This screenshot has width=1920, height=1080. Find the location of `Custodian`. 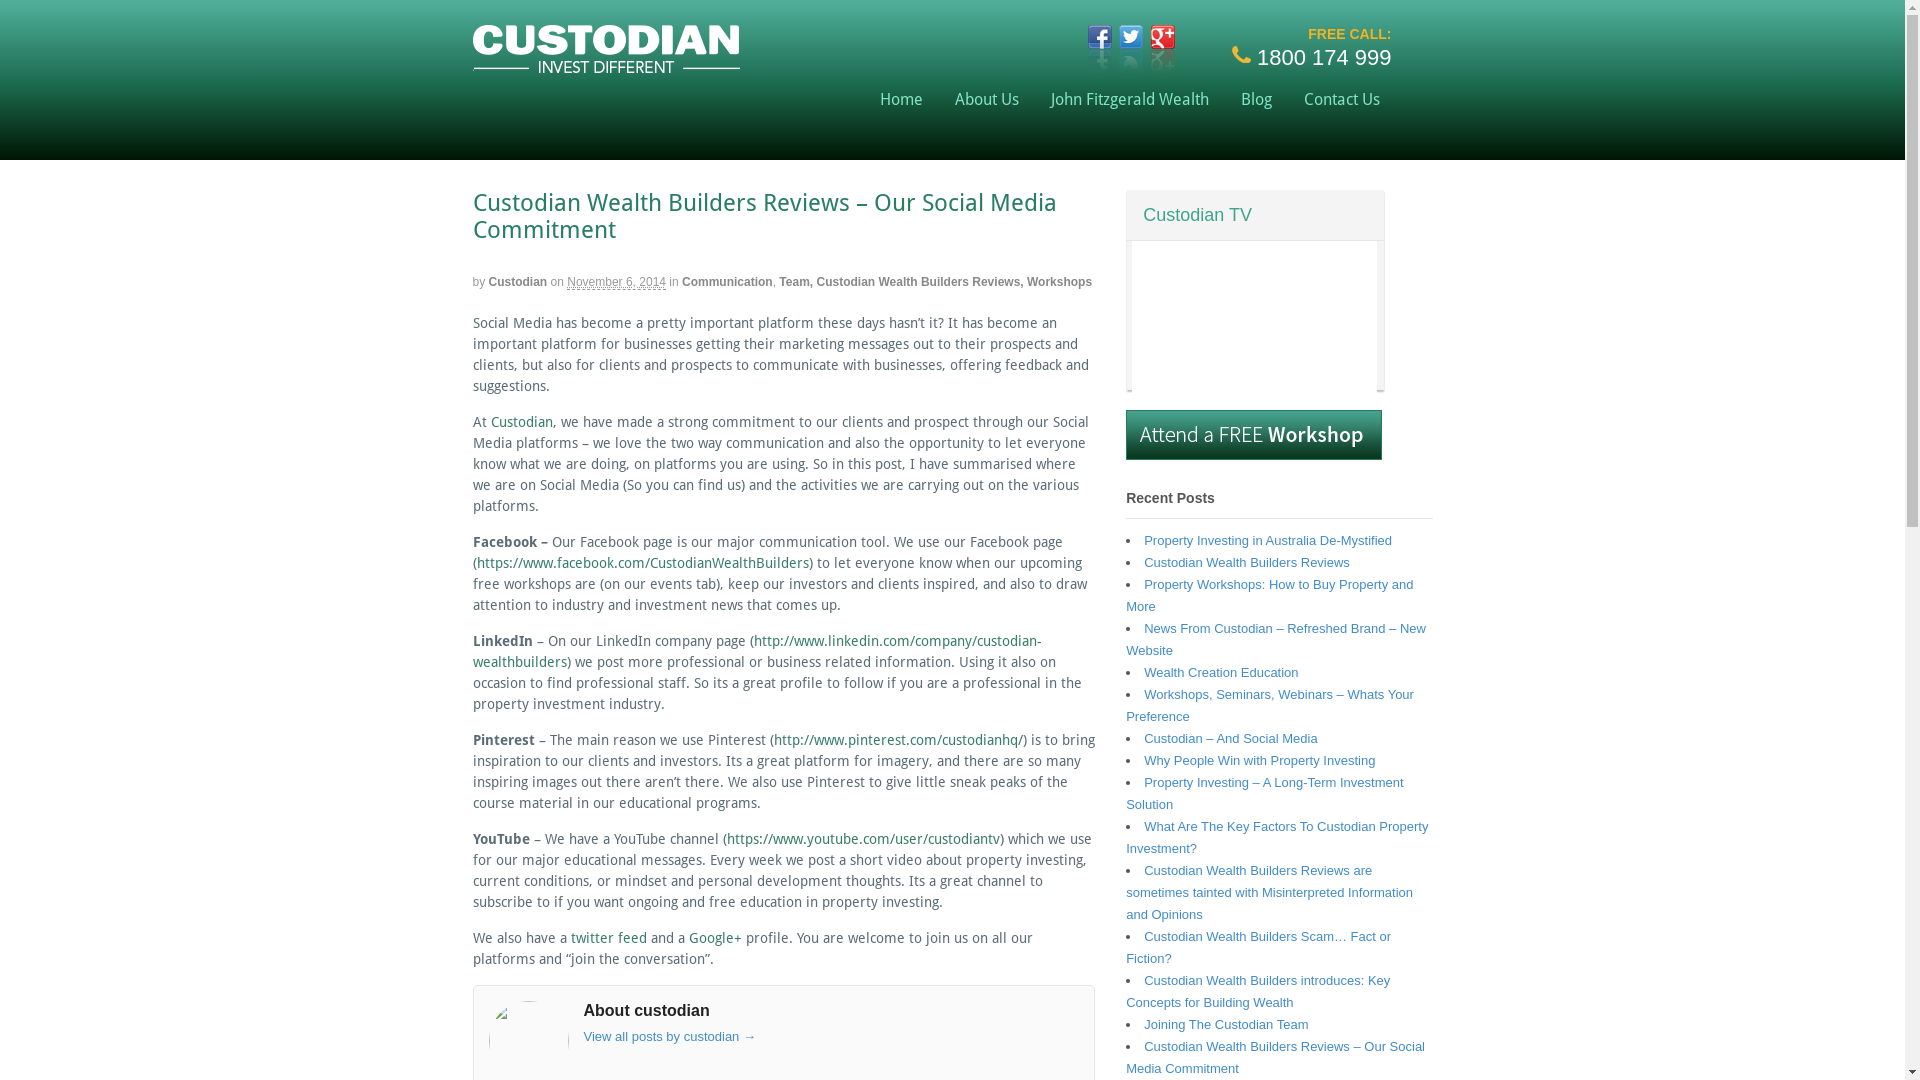

Custodian is located at coordinates (518, 282).